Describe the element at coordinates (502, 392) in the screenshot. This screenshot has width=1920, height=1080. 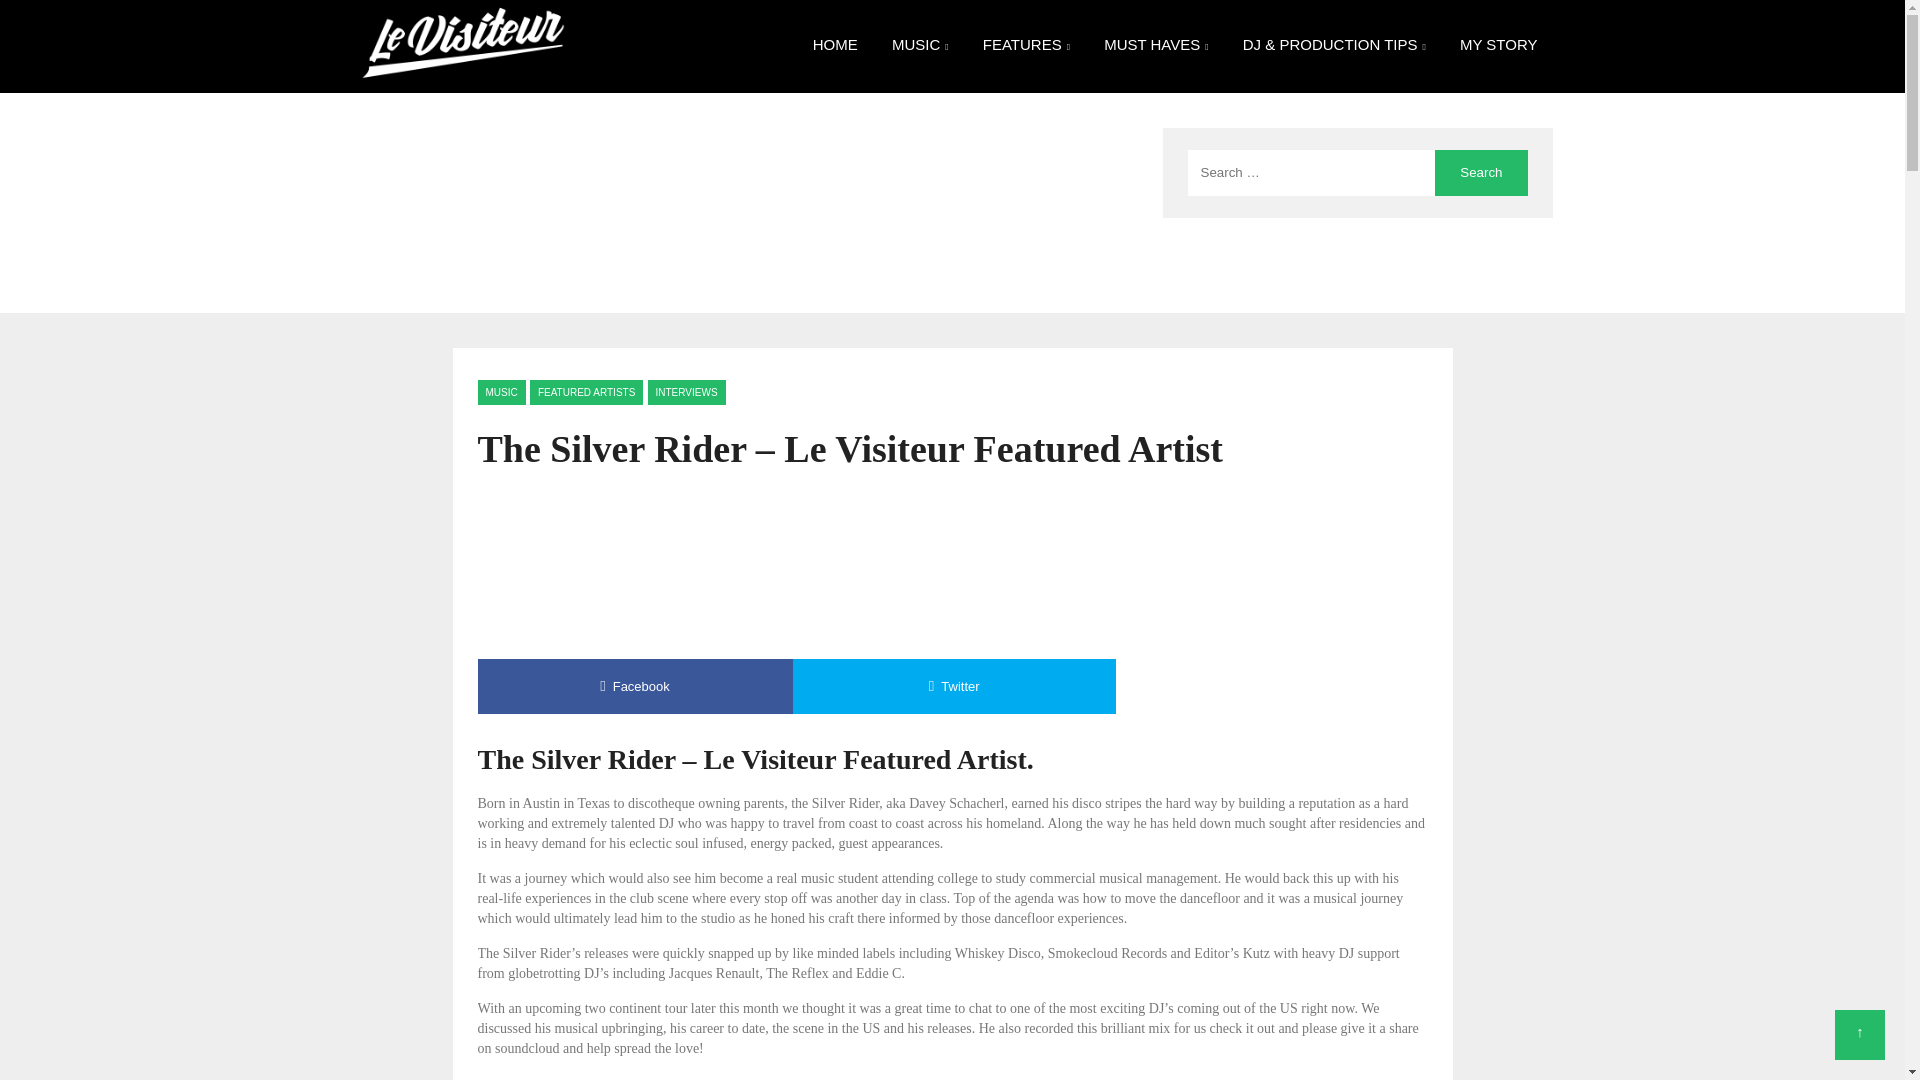
I see `MUSIC` at that location.